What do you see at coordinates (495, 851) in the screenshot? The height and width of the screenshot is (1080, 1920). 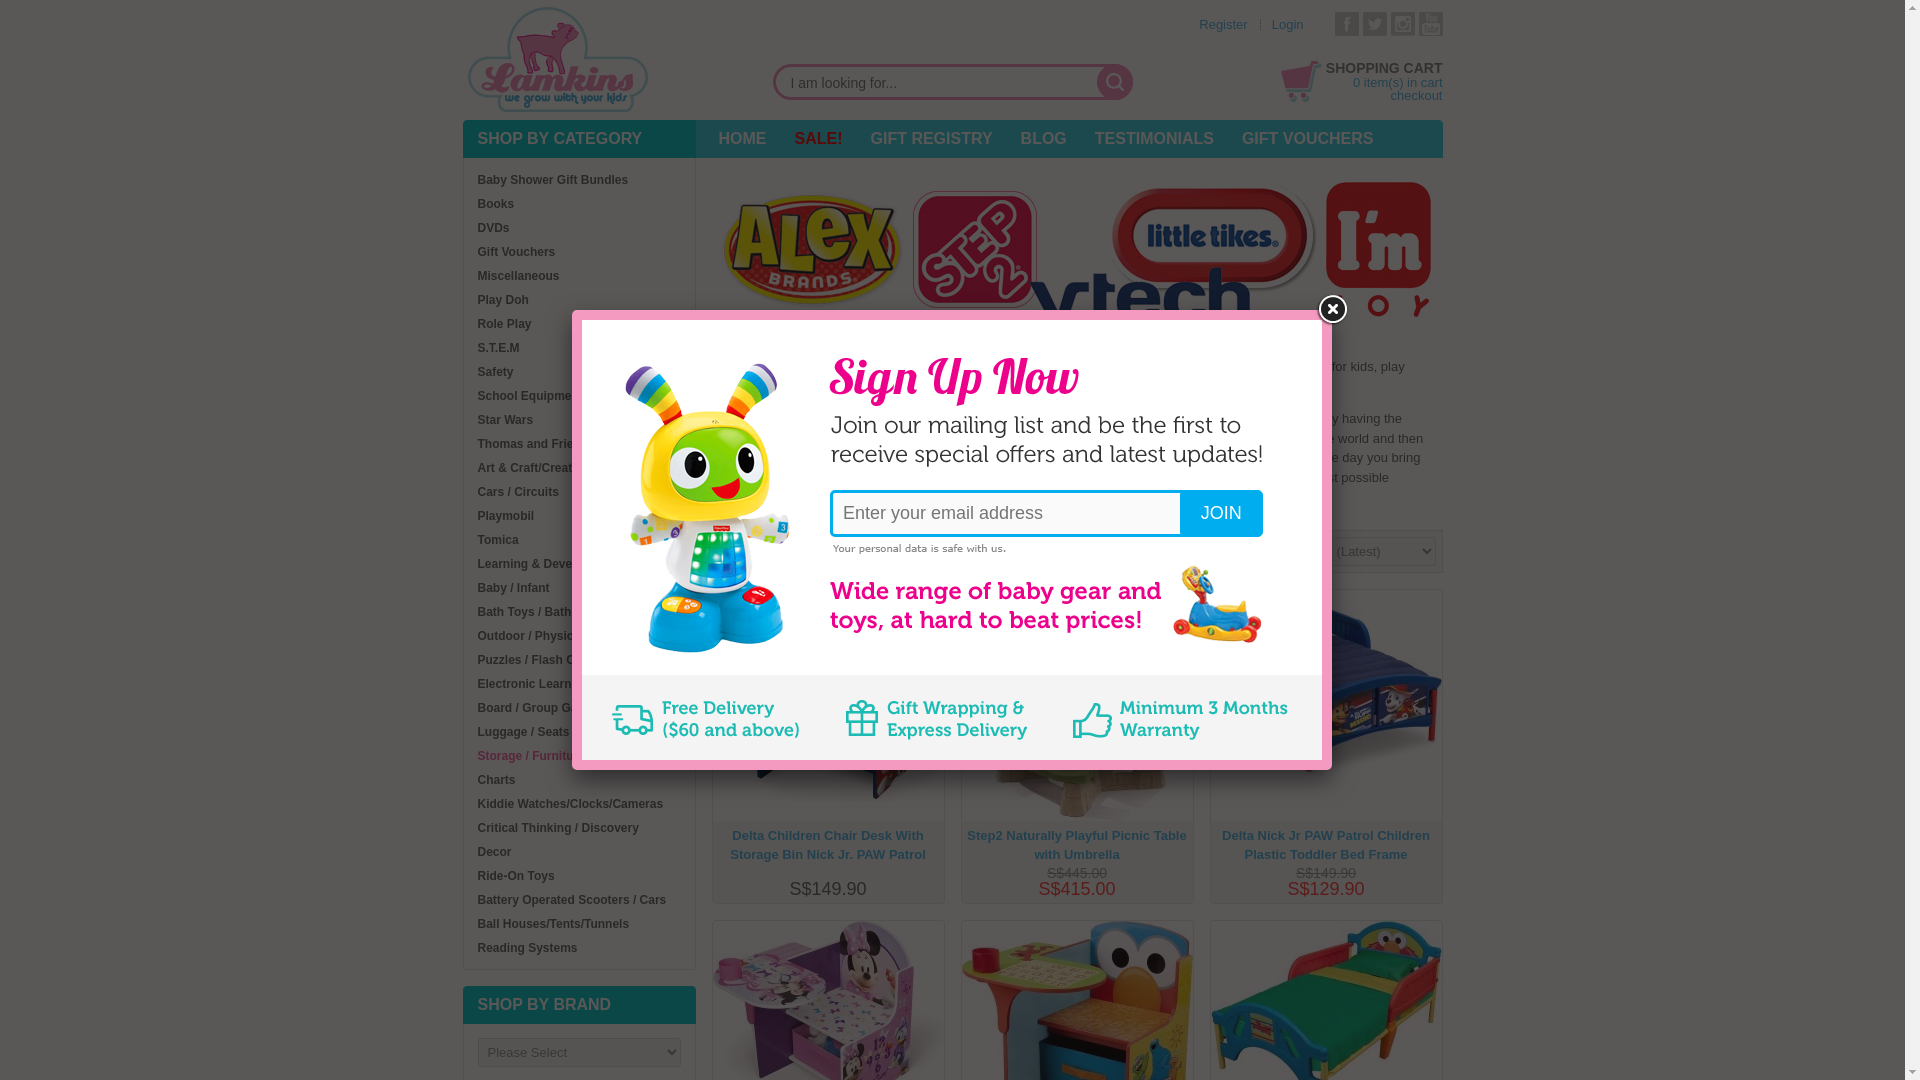 I see `Decor` at bounding box center [495, 851].